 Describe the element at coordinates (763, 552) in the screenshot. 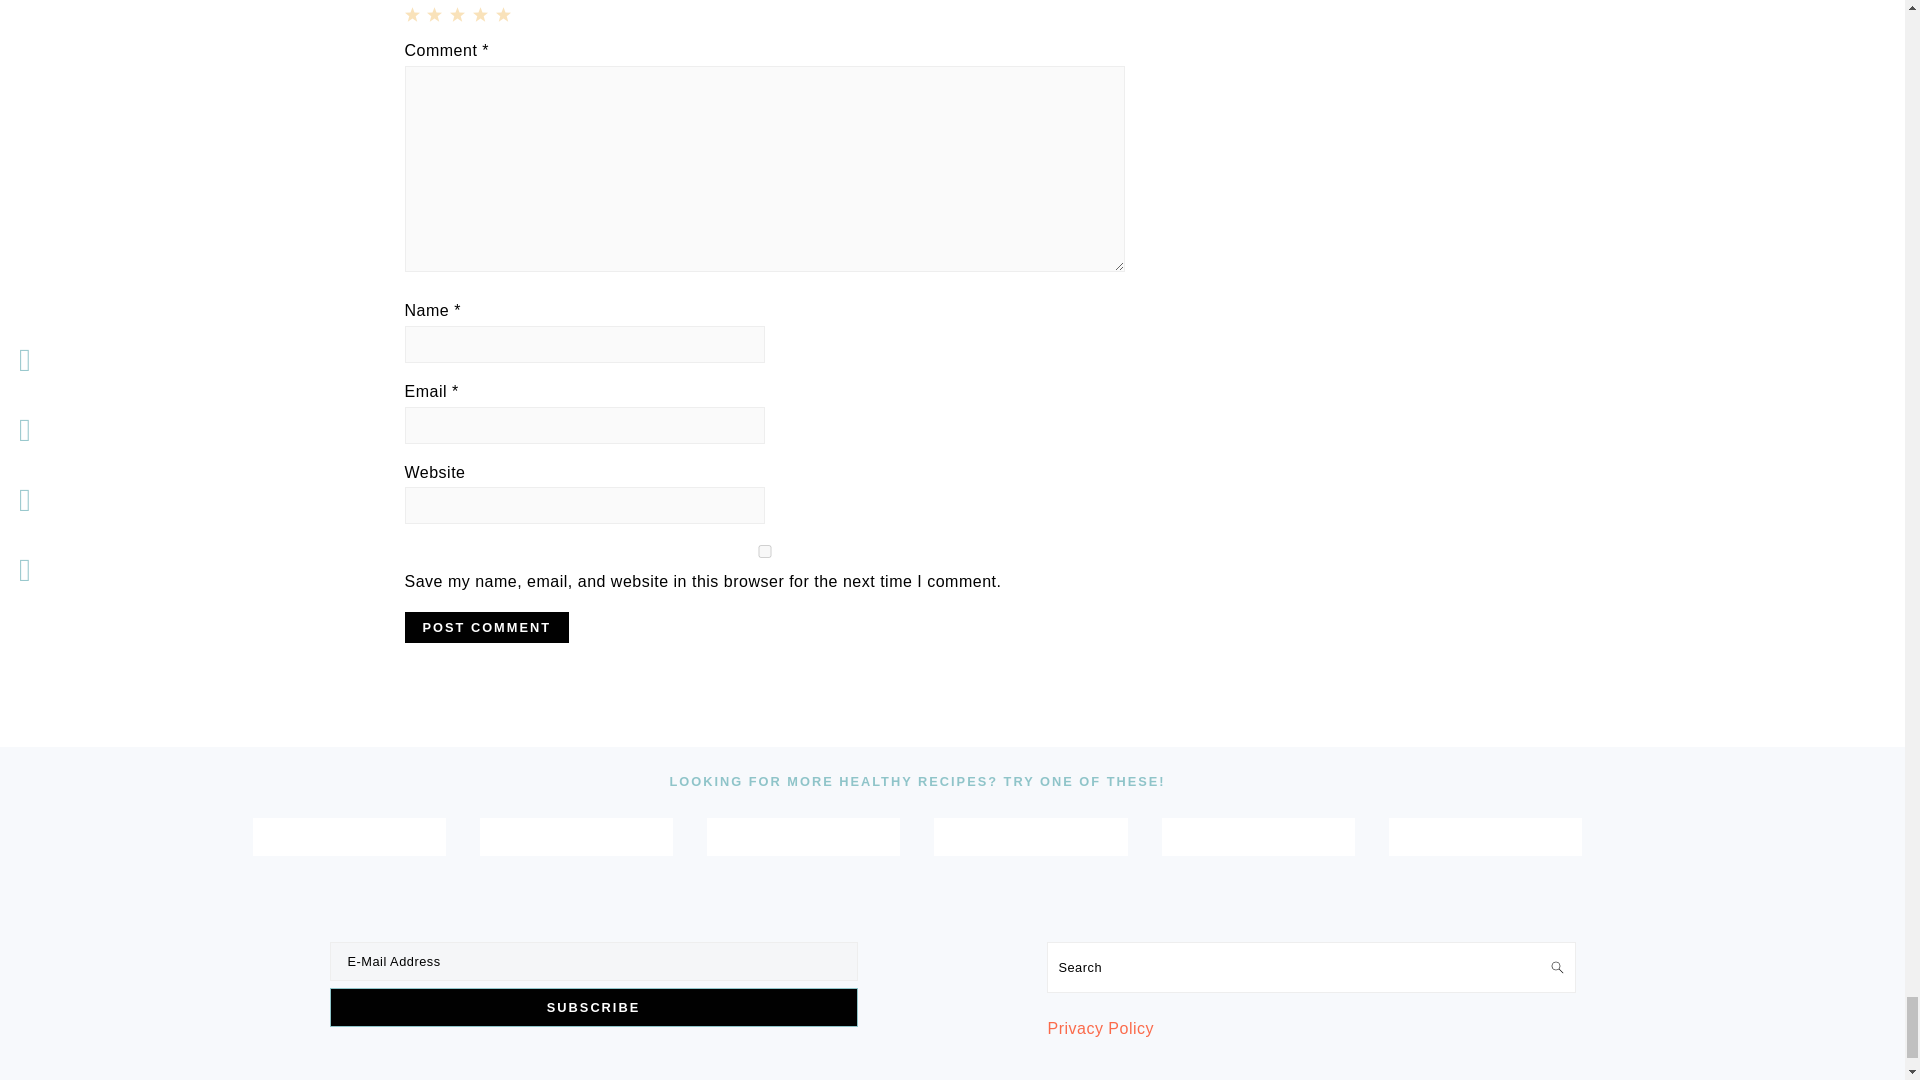

I see `yes` at that location.